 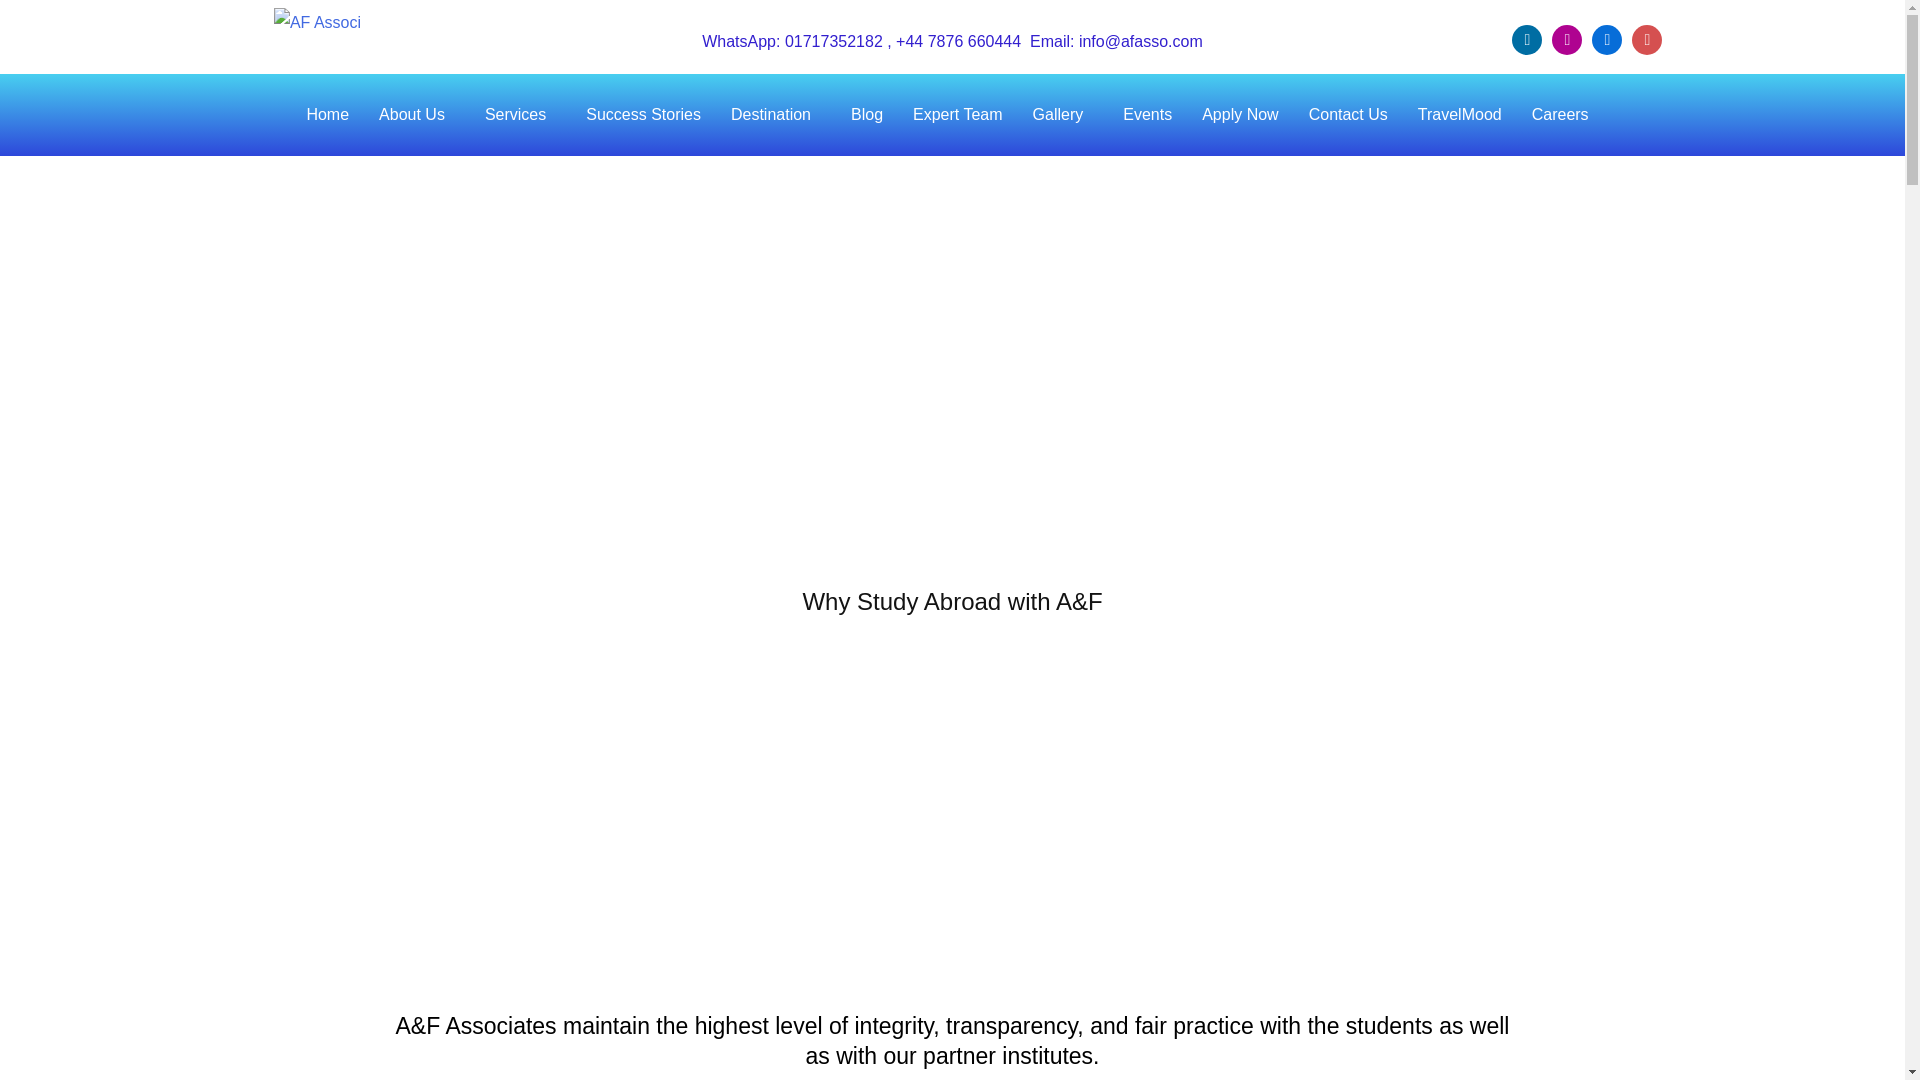 I want to click on Expert Team, so click(x=958, y=114).